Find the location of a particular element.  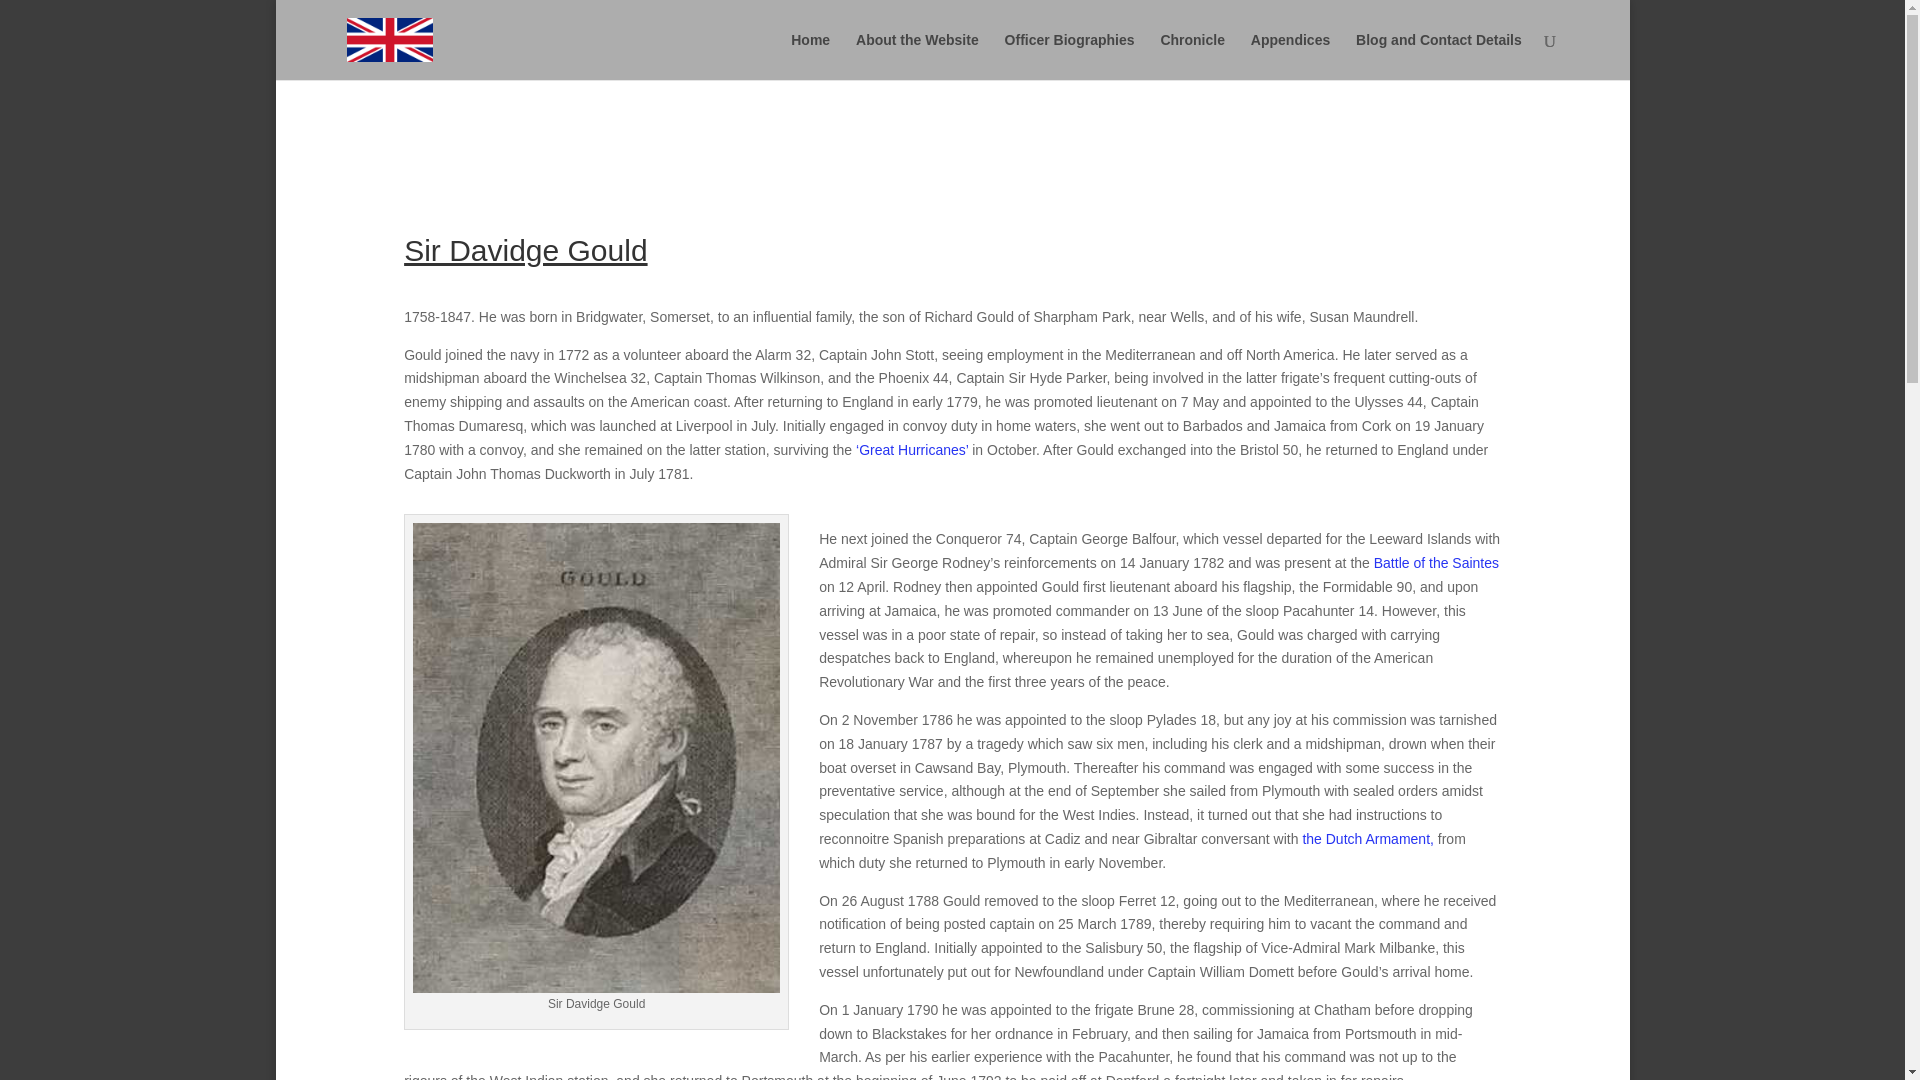

Blog and Contact Details is located at coordinates (1438, 56).